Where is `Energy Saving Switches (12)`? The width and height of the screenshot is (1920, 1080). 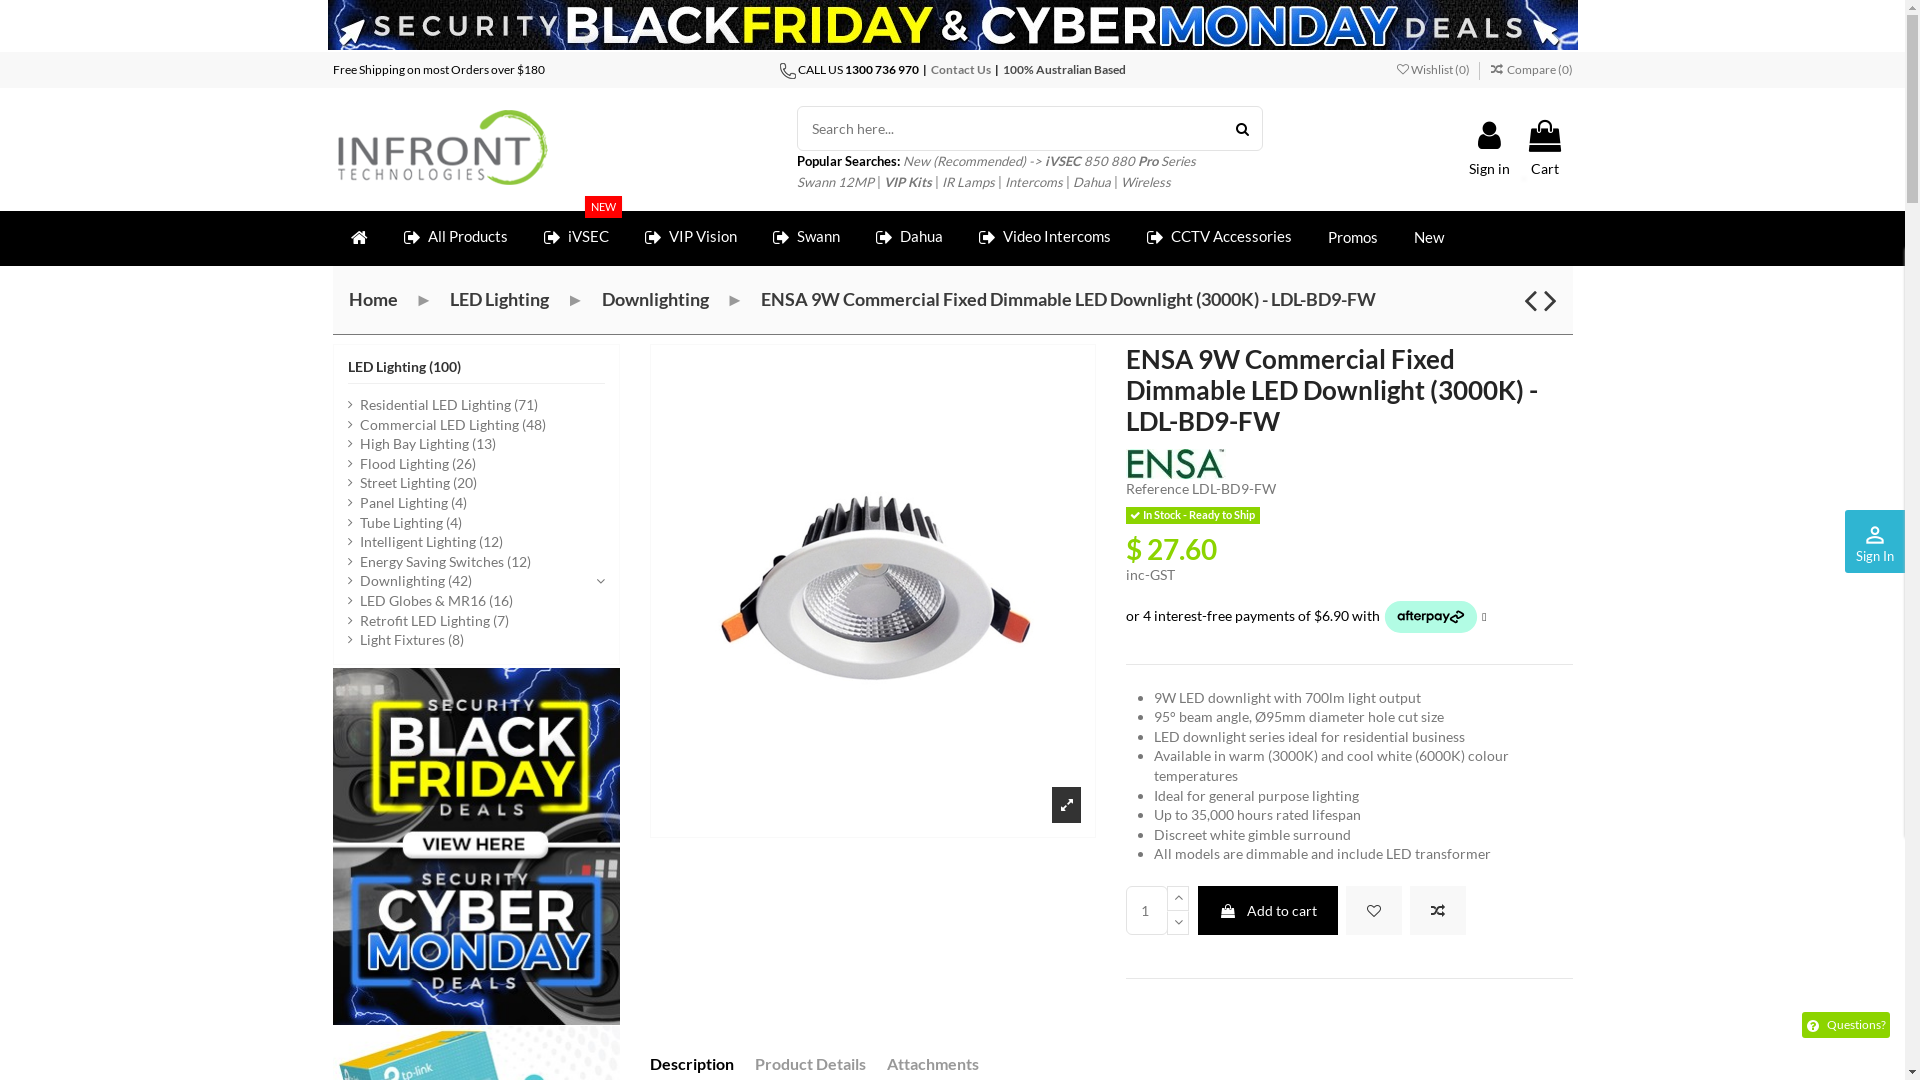 Energy Saving Switches (12) is located at coordinates (440, 562).